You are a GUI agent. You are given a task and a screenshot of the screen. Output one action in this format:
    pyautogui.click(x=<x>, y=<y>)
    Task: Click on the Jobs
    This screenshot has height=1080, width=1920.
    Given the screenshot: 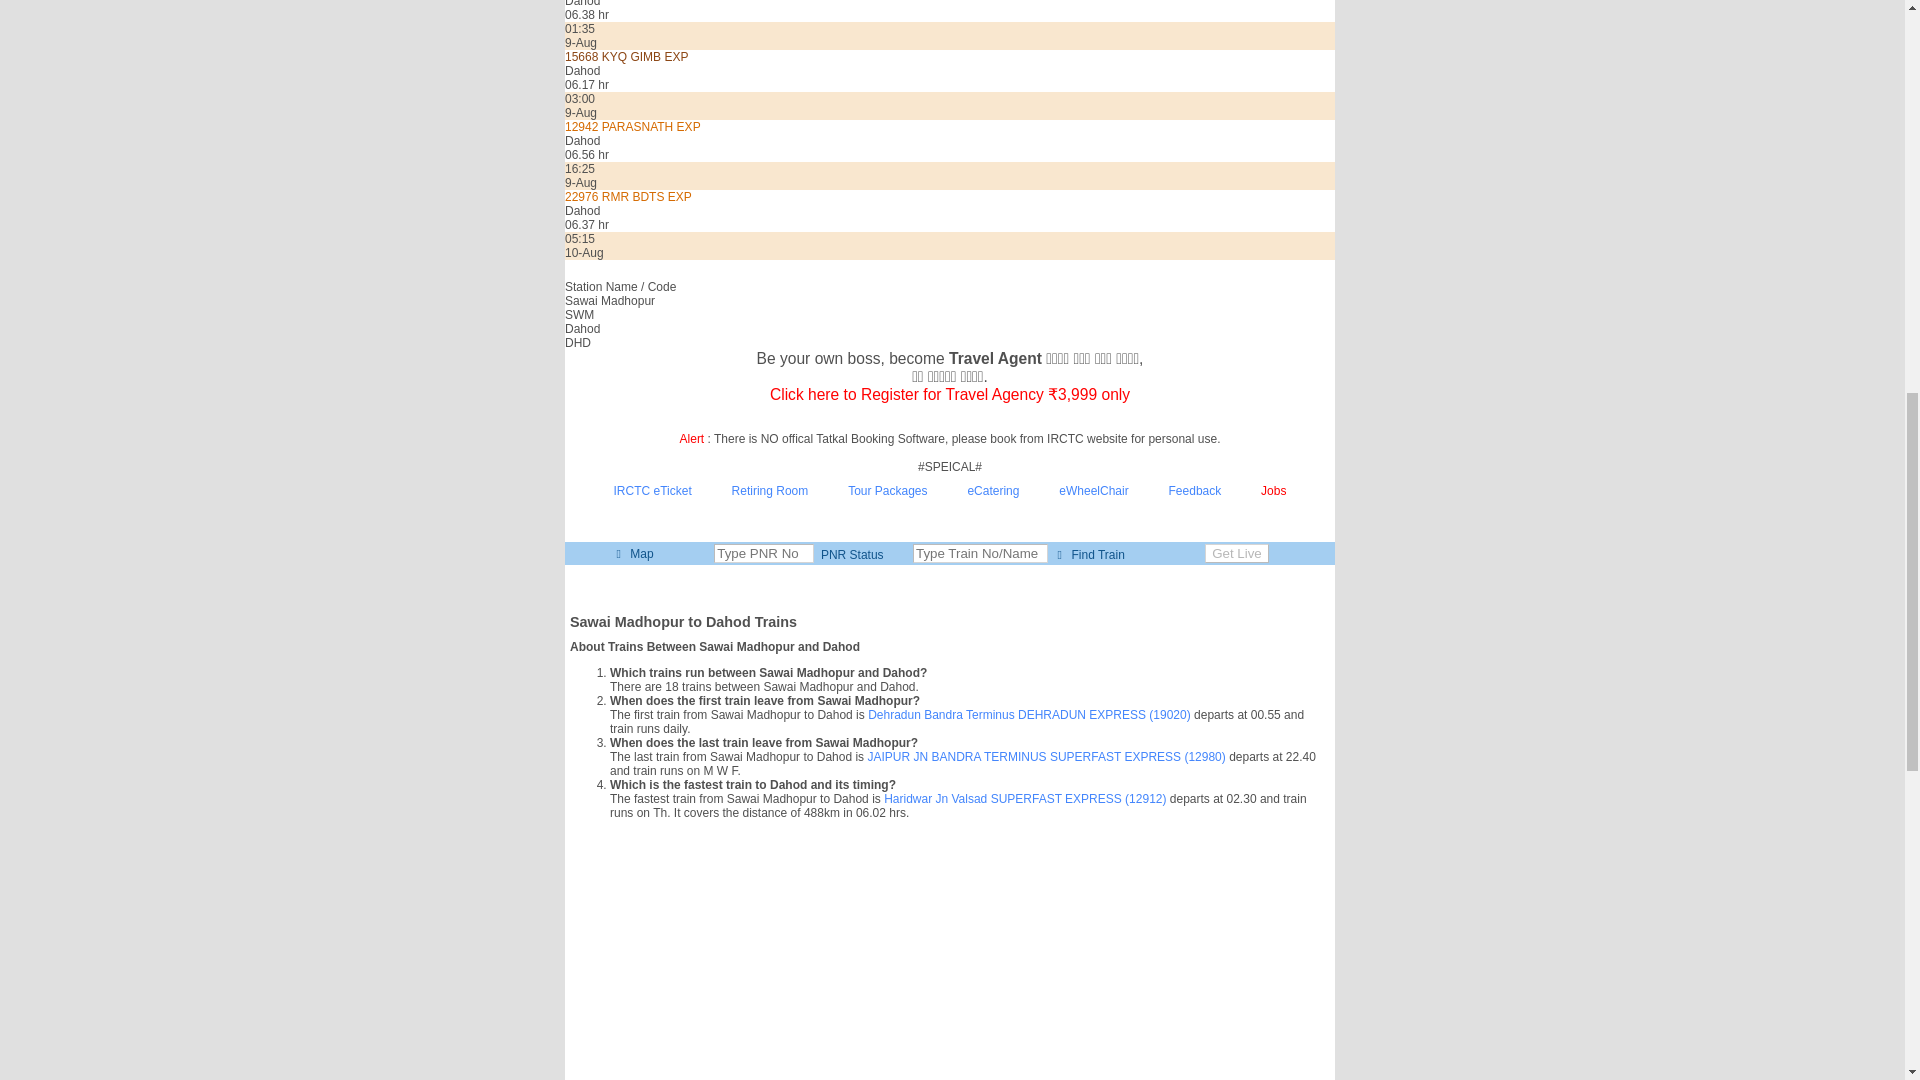 What is the action you would take?
    pyautogui.click(x=1274, y=490)
    